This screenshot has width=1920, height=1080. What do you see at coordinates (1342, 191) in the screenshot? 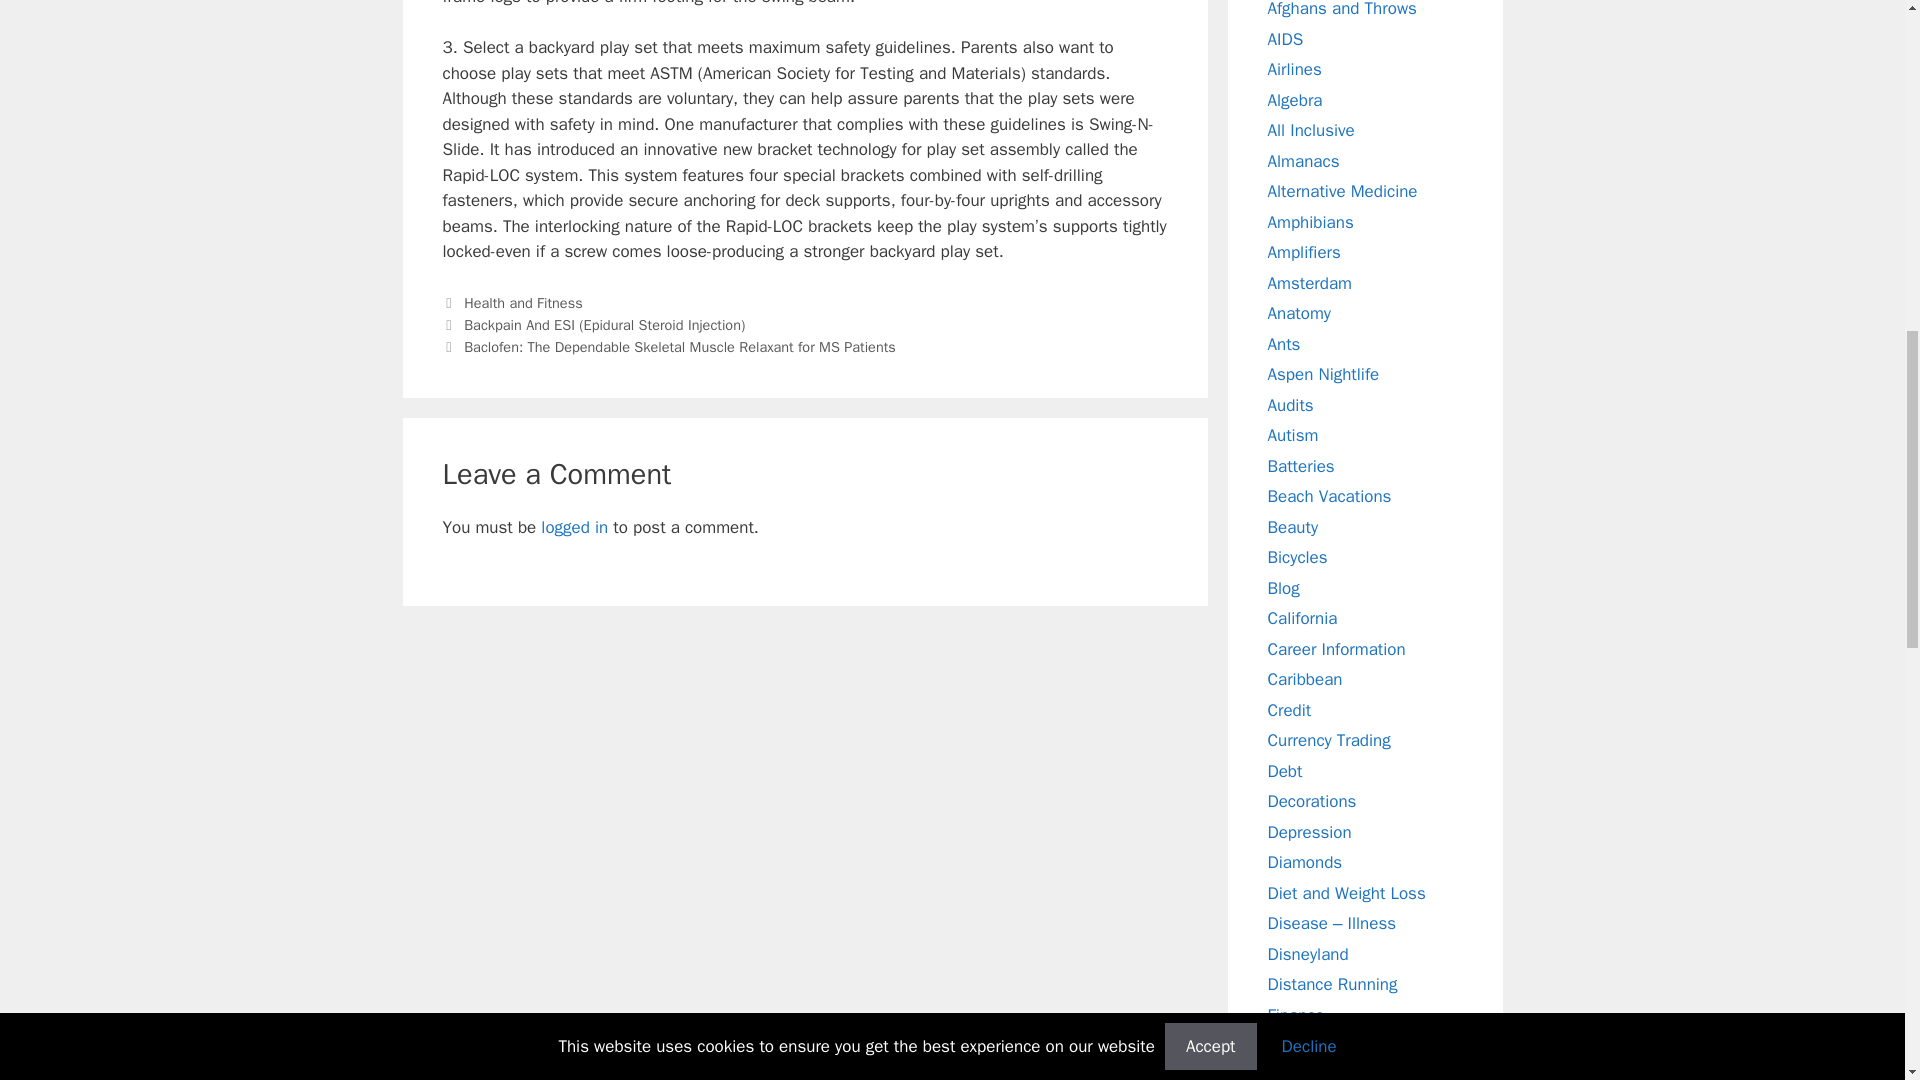
I see `Alternative Medicine` at bounding box center [1342, 191].